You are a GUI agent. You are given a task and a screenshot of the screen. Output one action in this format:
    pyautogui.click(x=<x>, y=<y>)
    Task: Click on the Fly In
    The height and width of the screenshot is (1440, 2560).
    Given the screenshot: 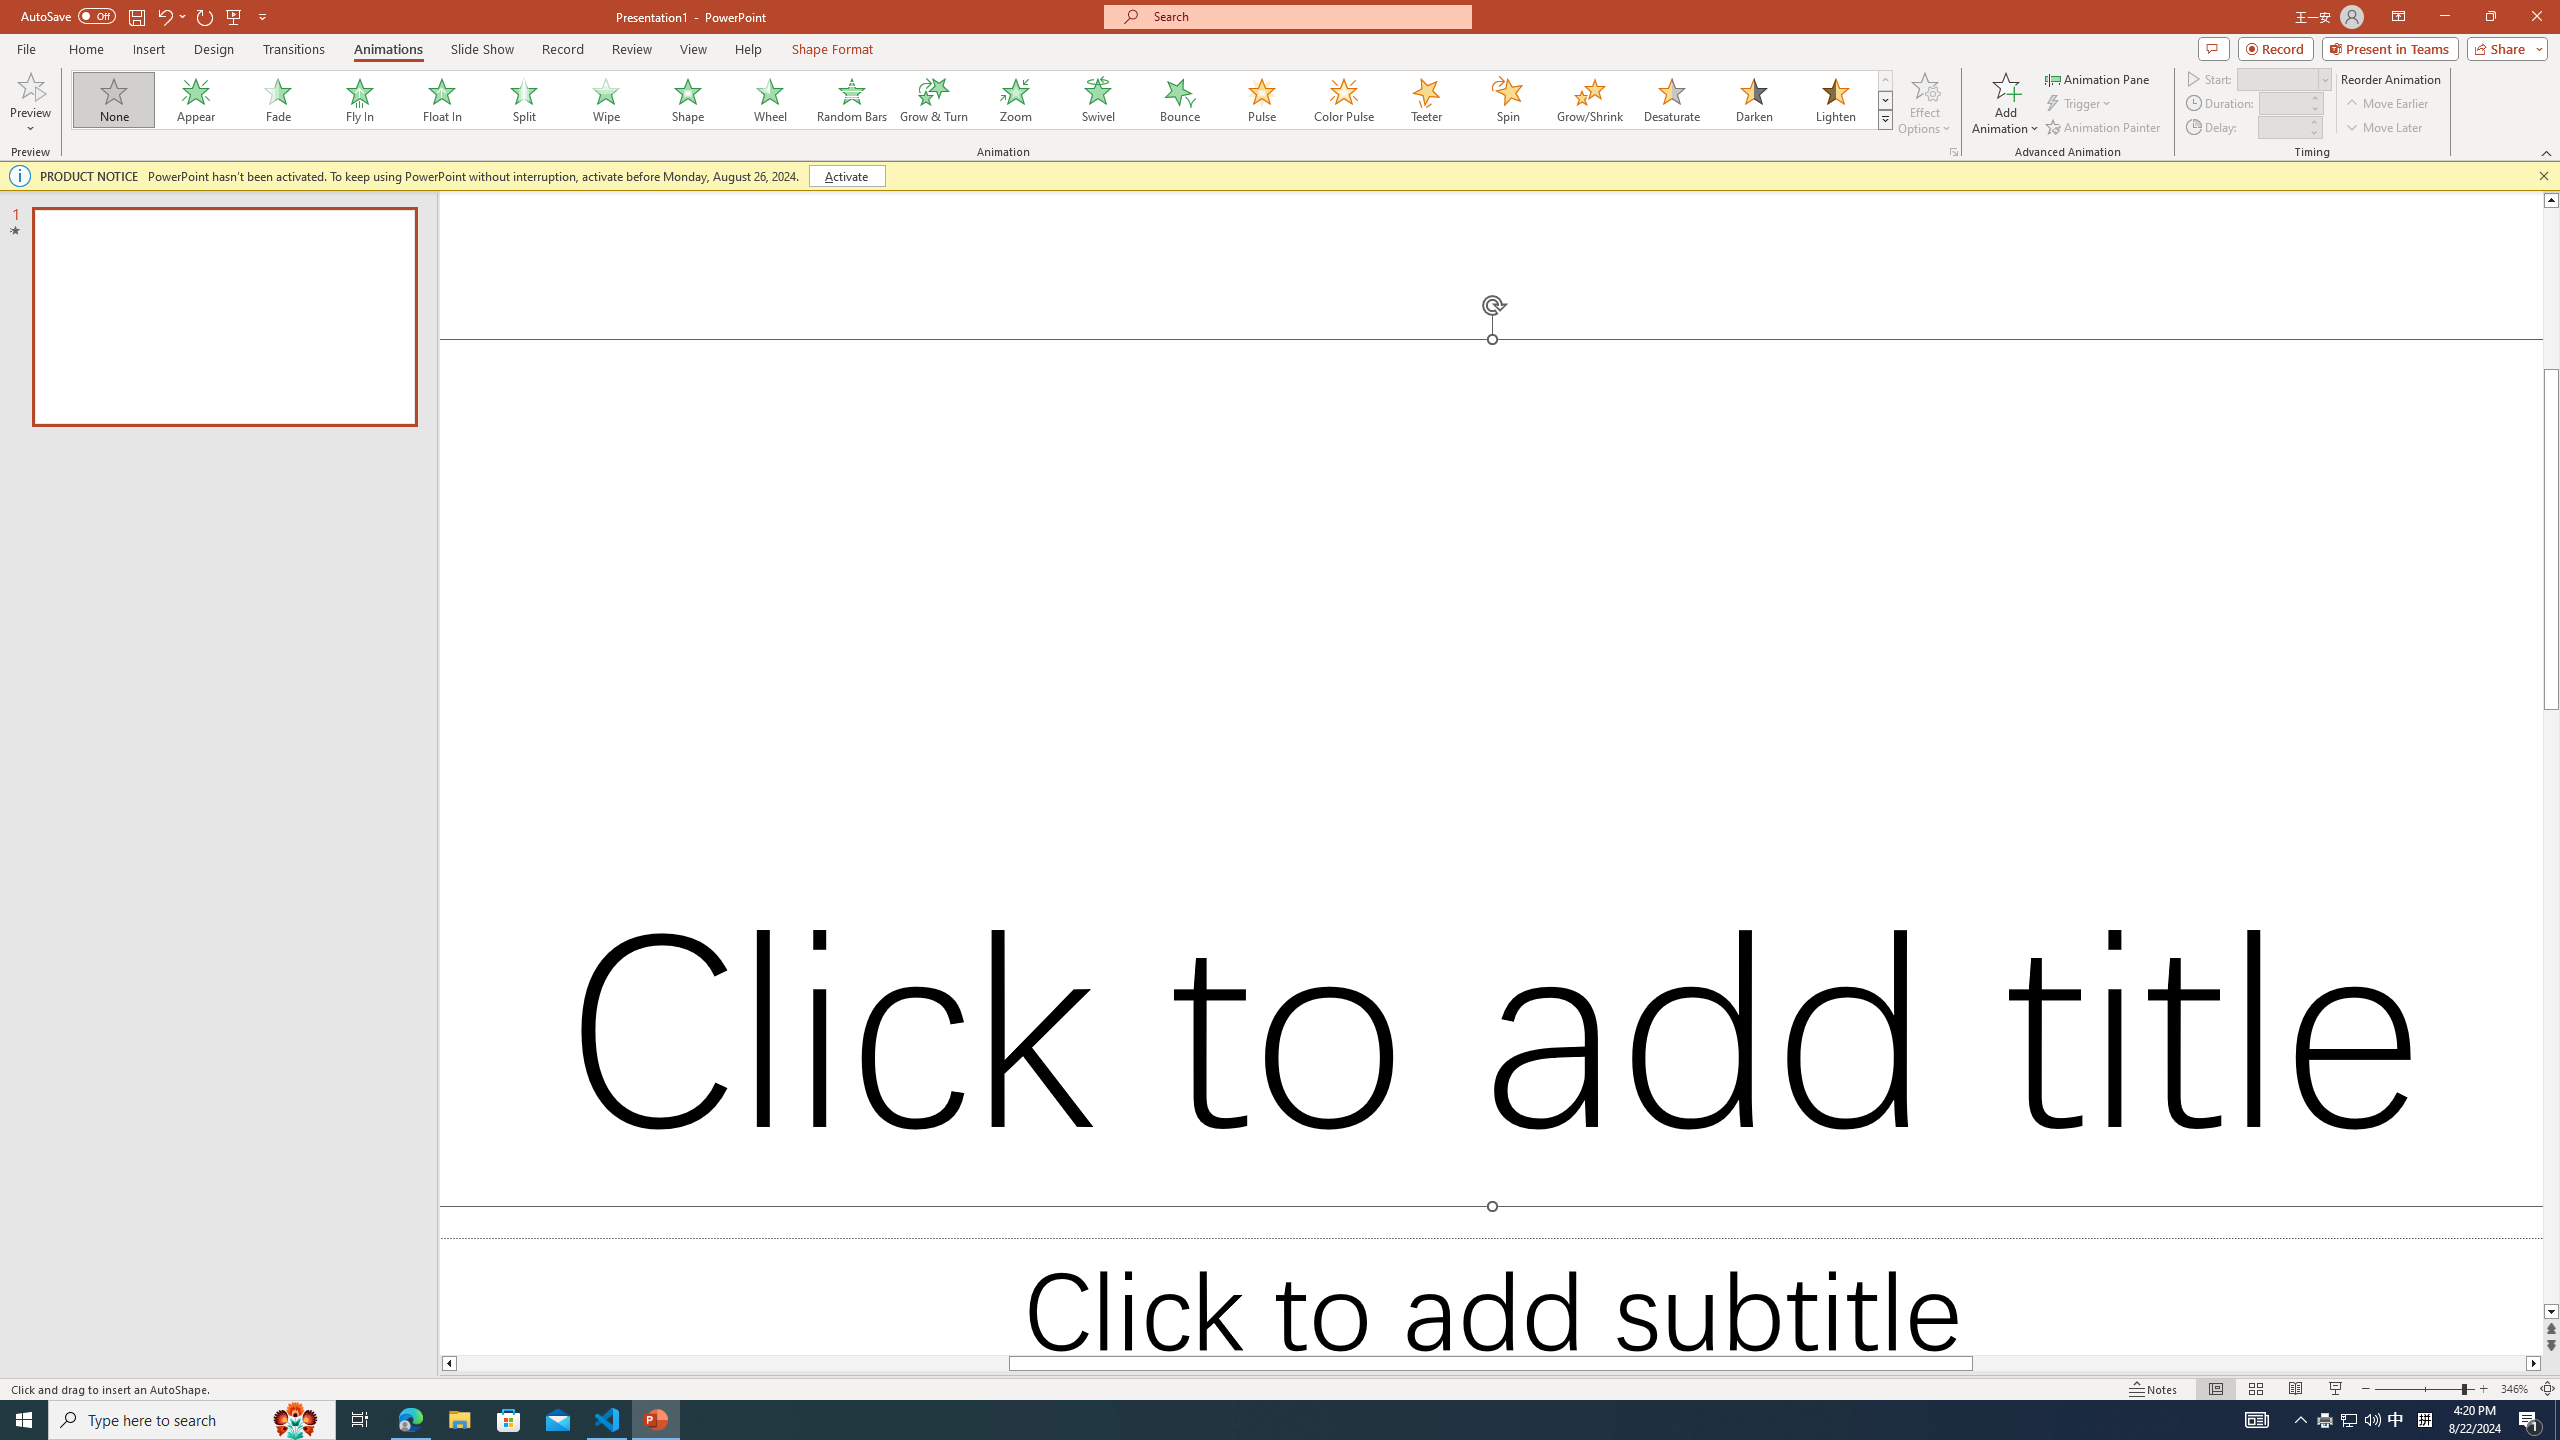 What is the action you would take?
    pyautogui.click(x=360, y=100)
    